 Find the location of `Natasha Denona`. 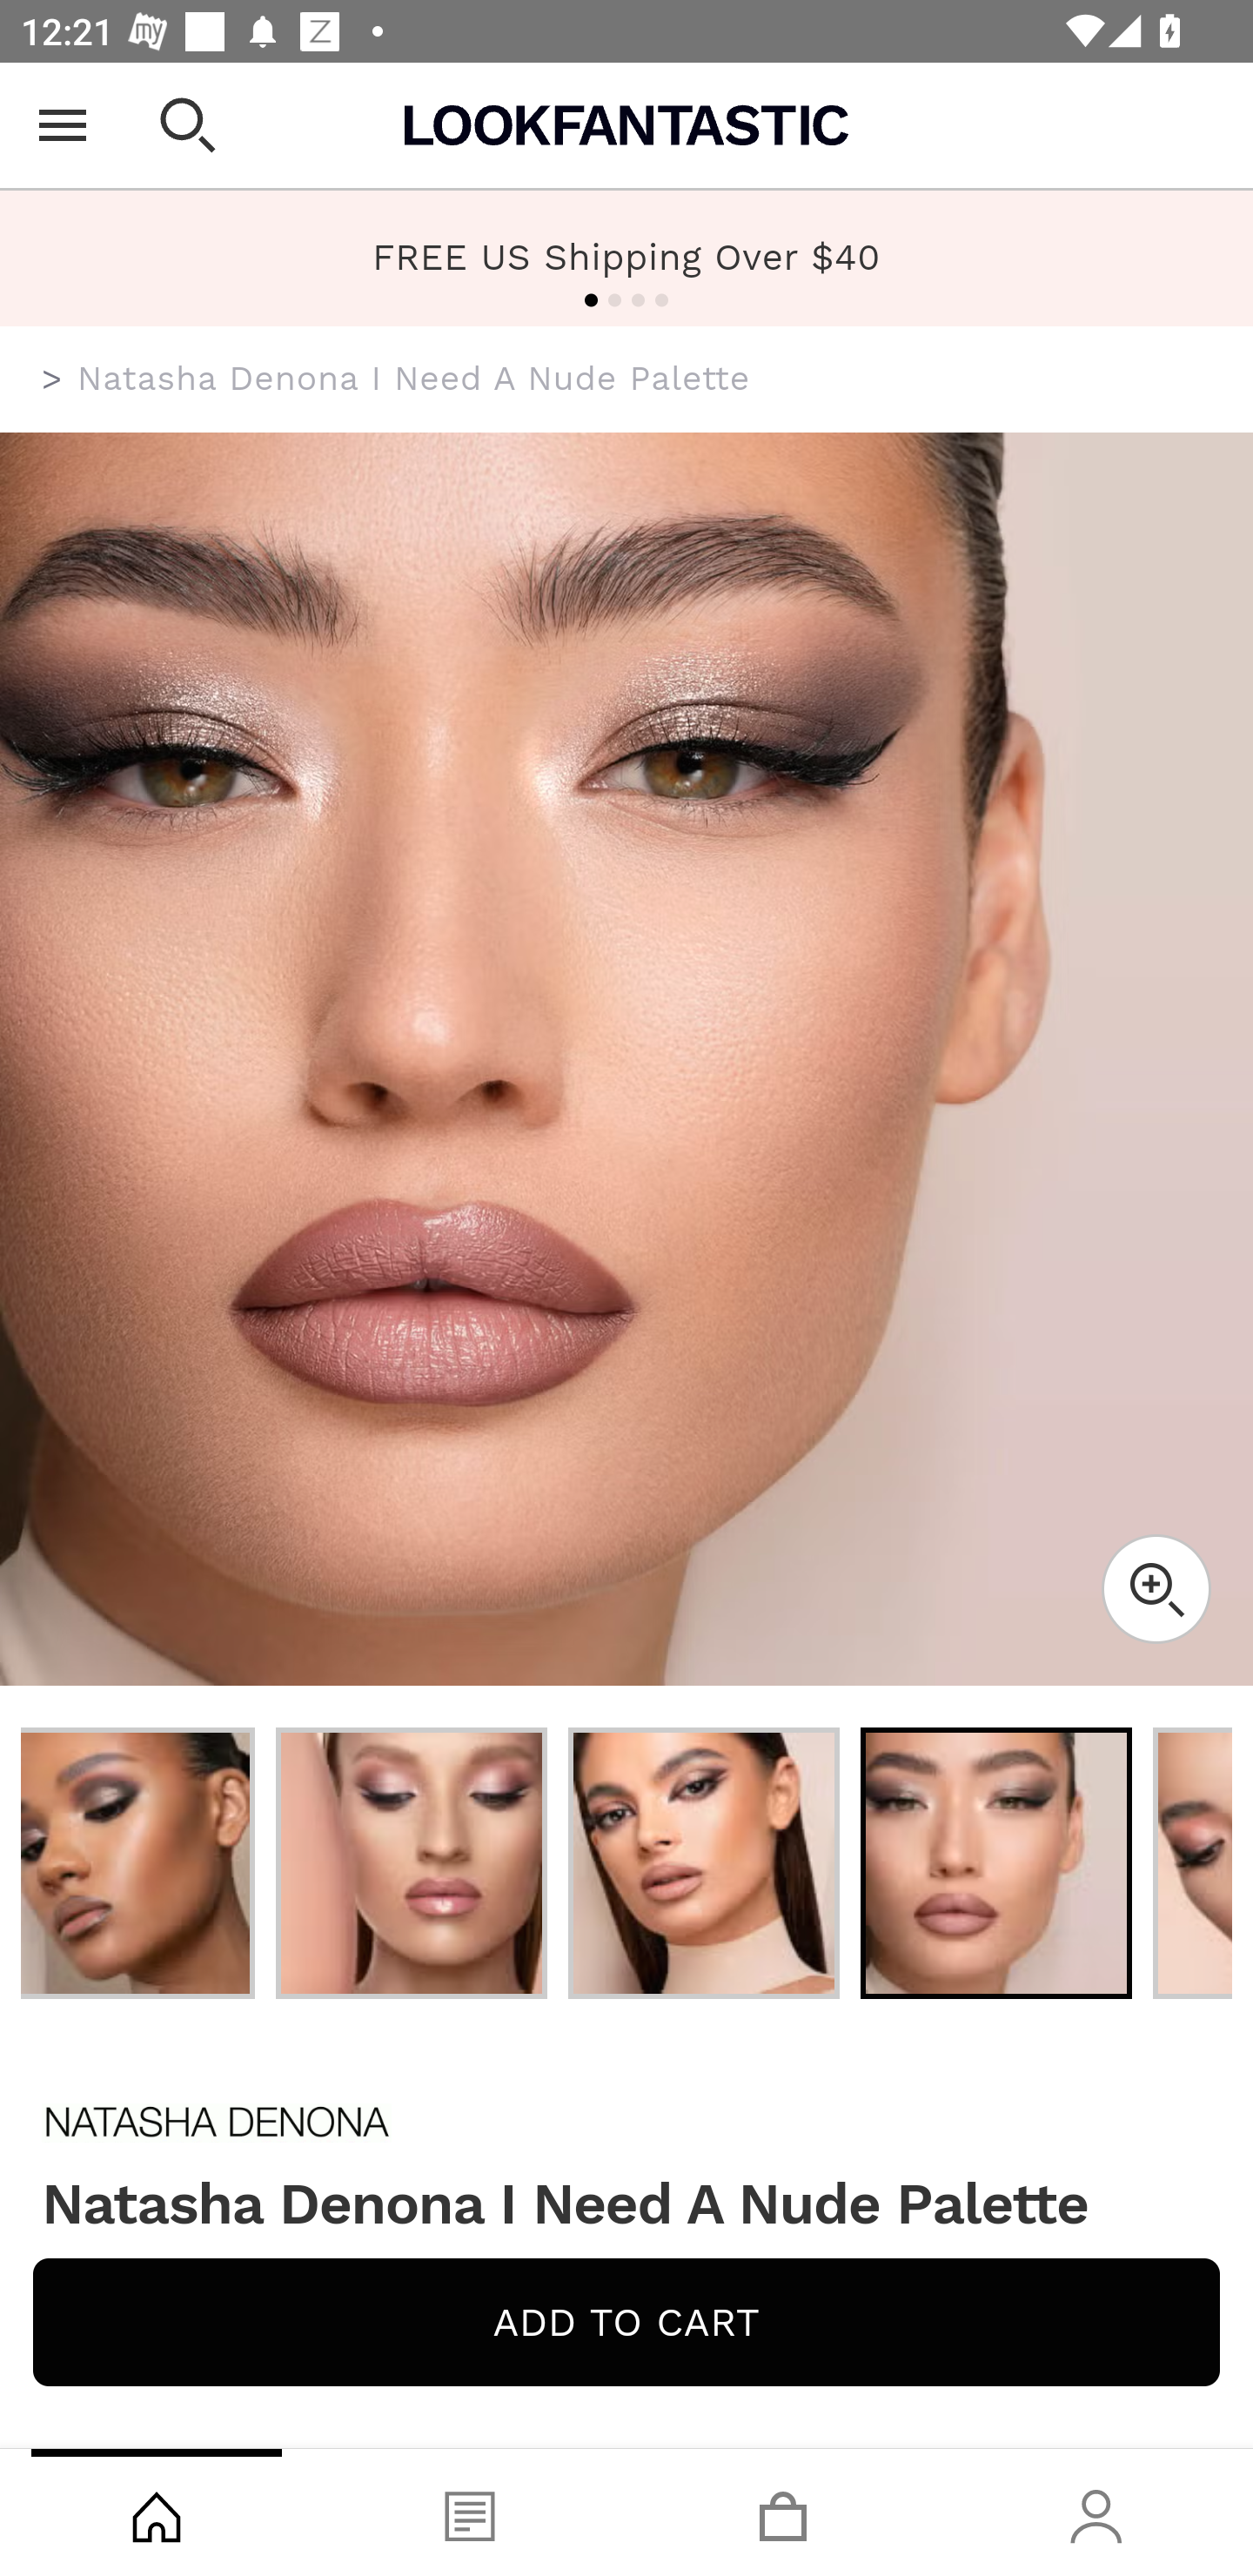

Natasha Denona is located at coordinates (626, 2122).